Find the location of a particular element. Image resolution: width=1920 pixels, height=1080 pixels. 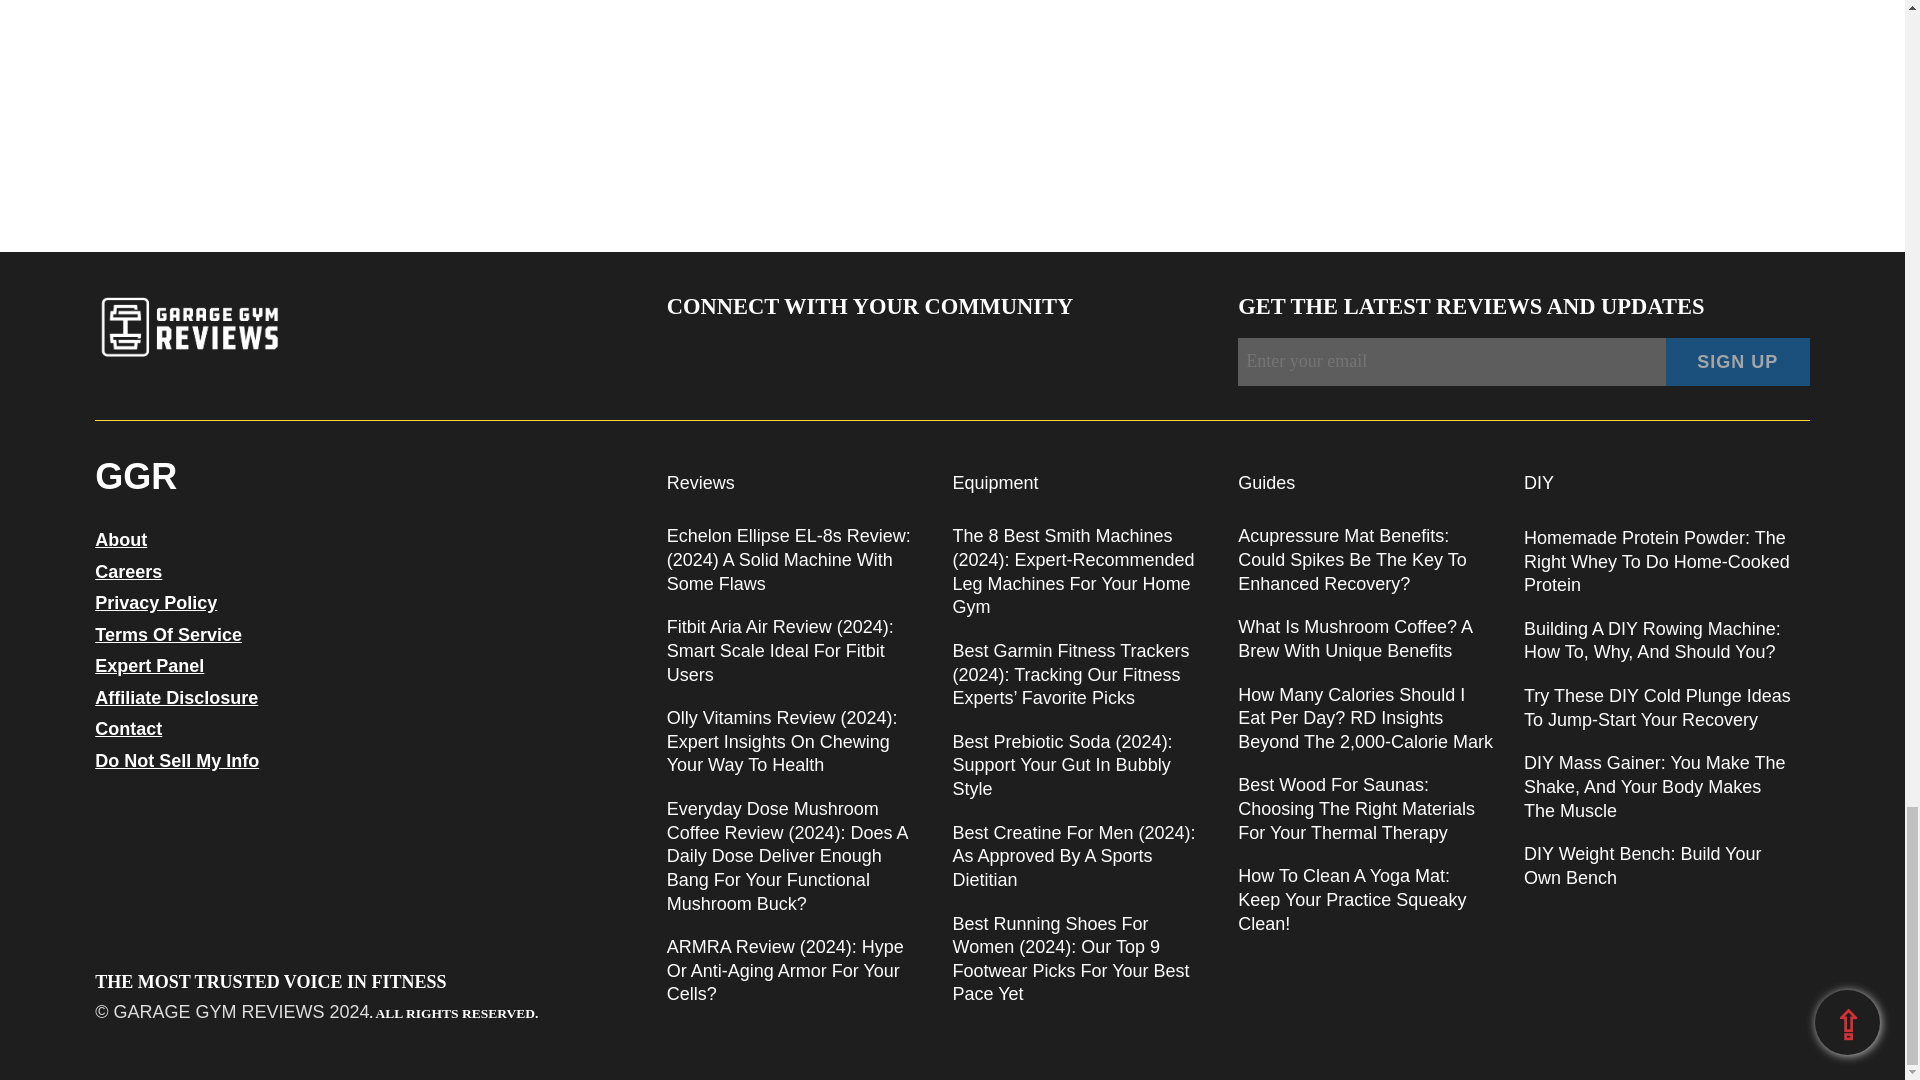

Sign Up is located at coordinates (1738, 362).